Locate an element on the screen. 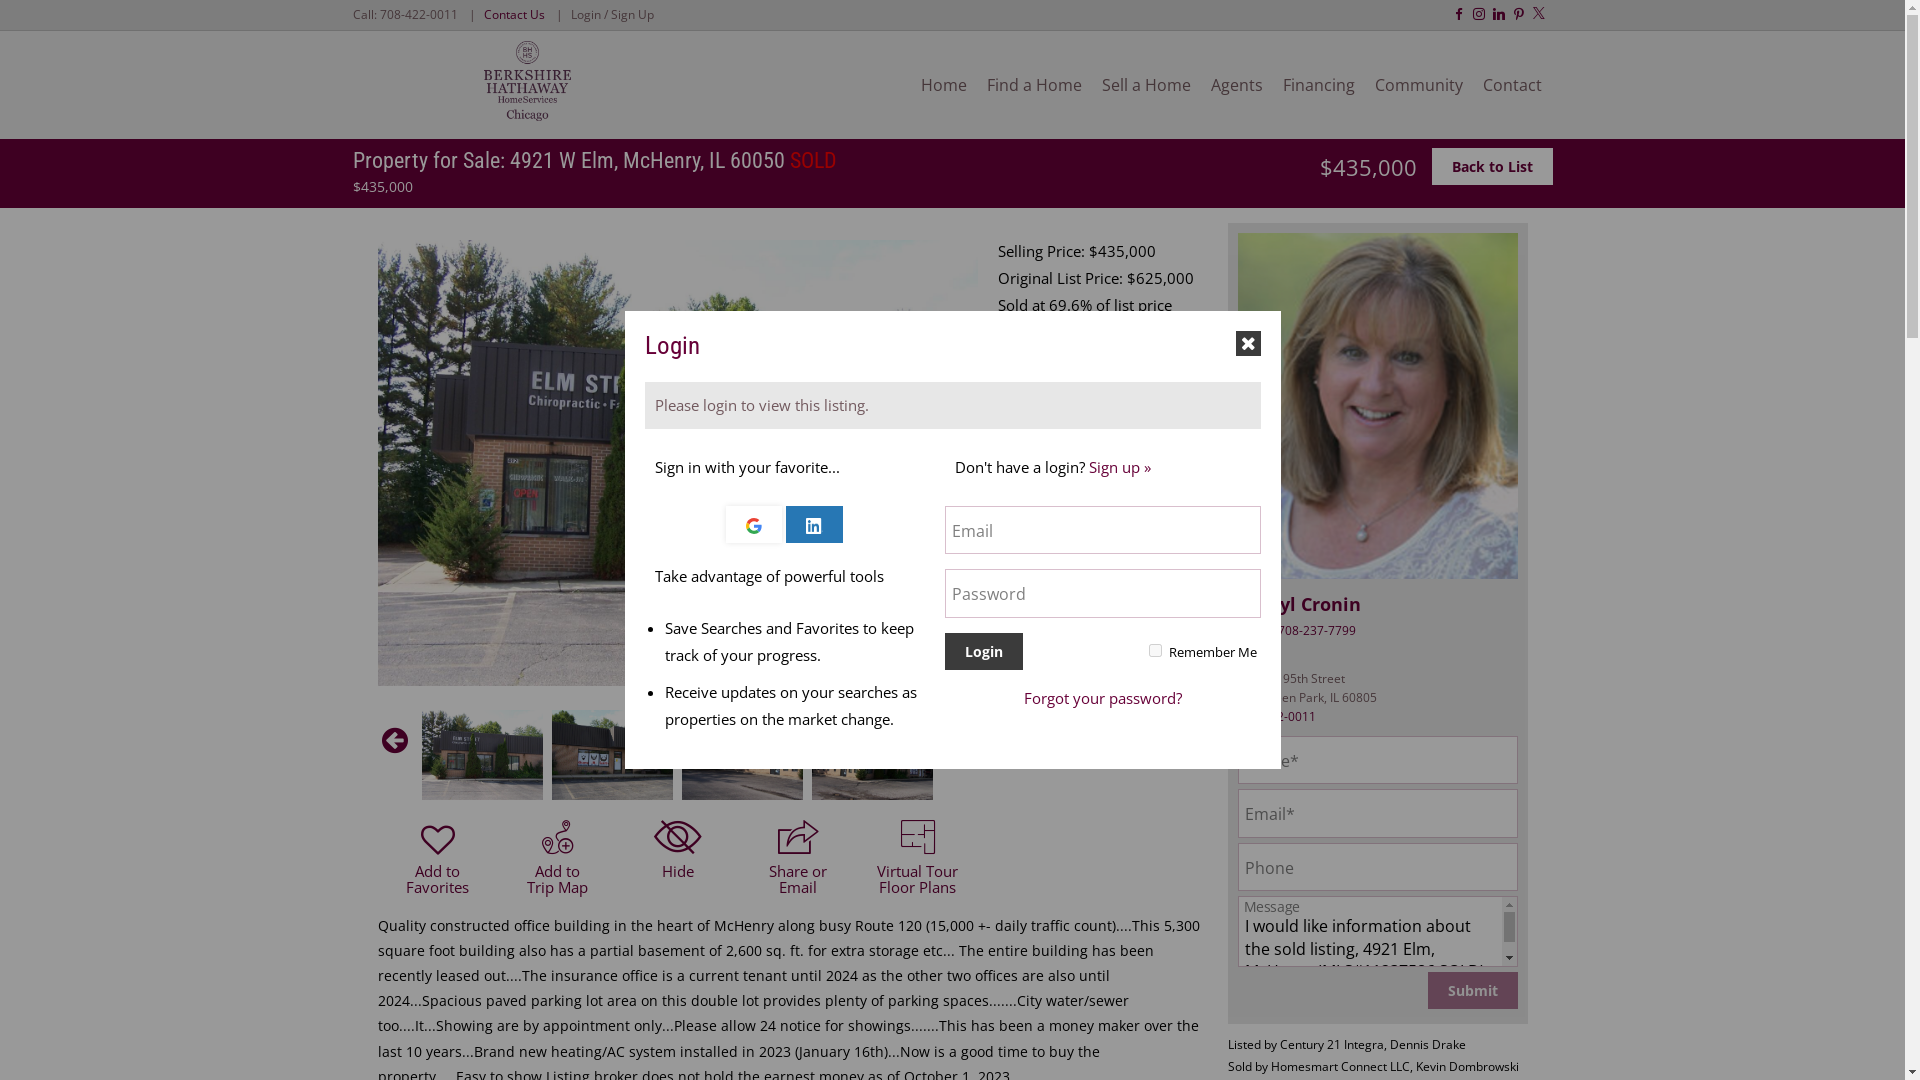 Image resolution: width=1920 pixels, height=1080 pixels. Login is located at coordinates (982, 651).